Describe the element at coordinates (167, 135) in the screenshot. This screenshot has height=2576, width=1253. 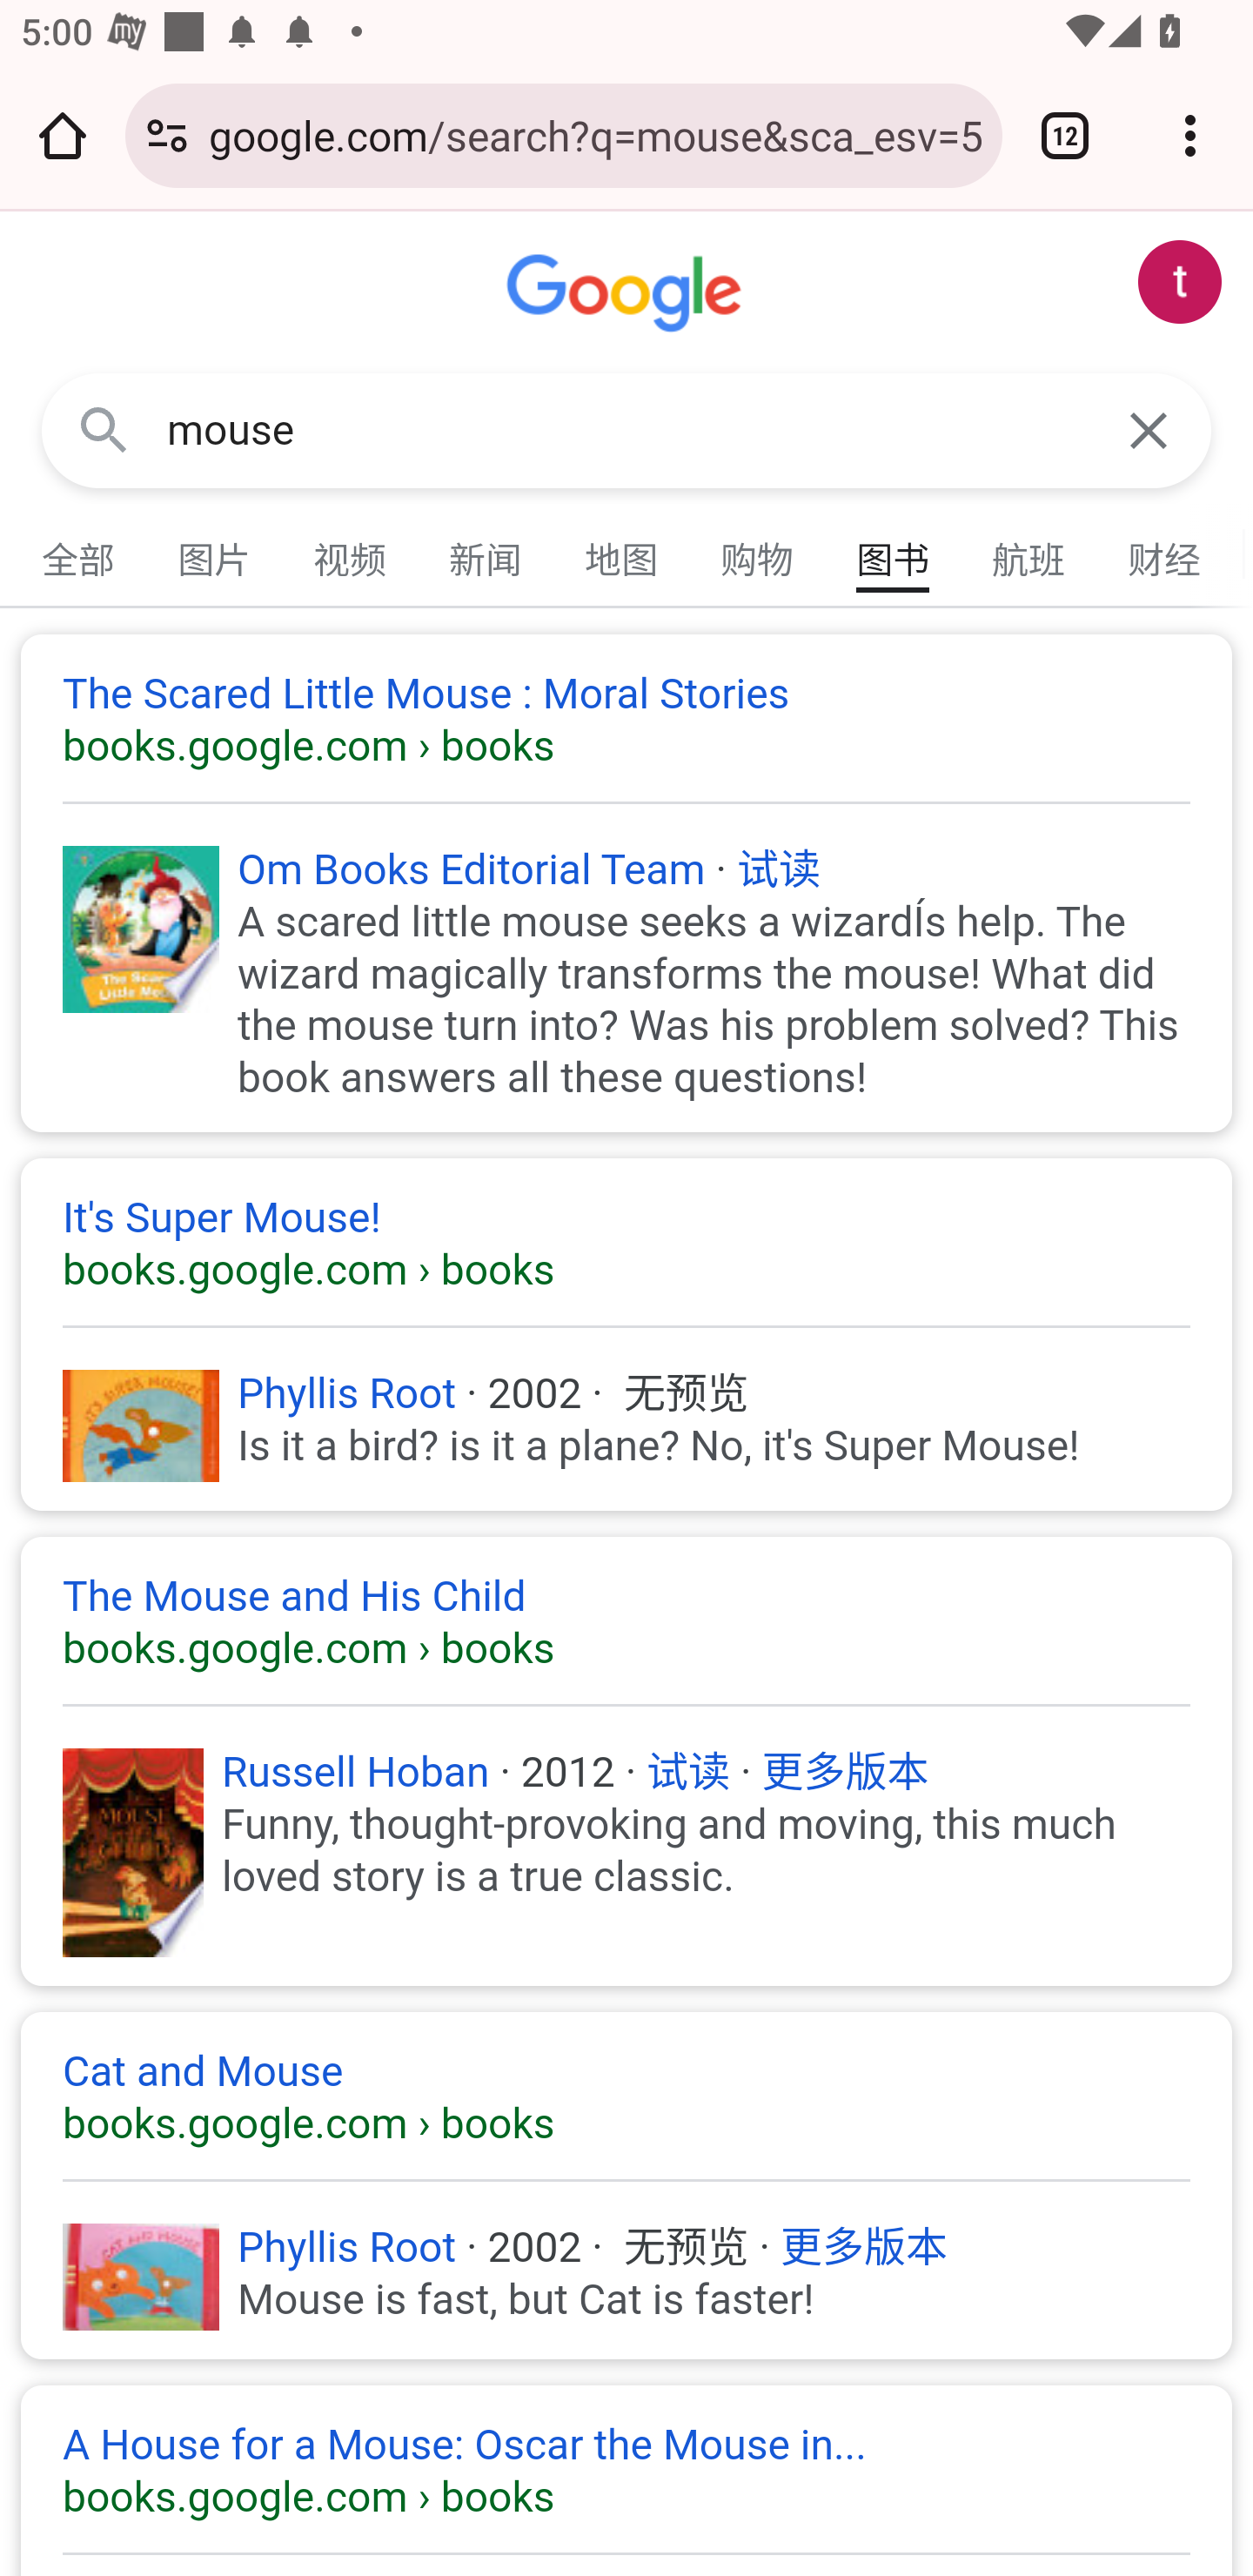
I see `Connection is secure` at that location.